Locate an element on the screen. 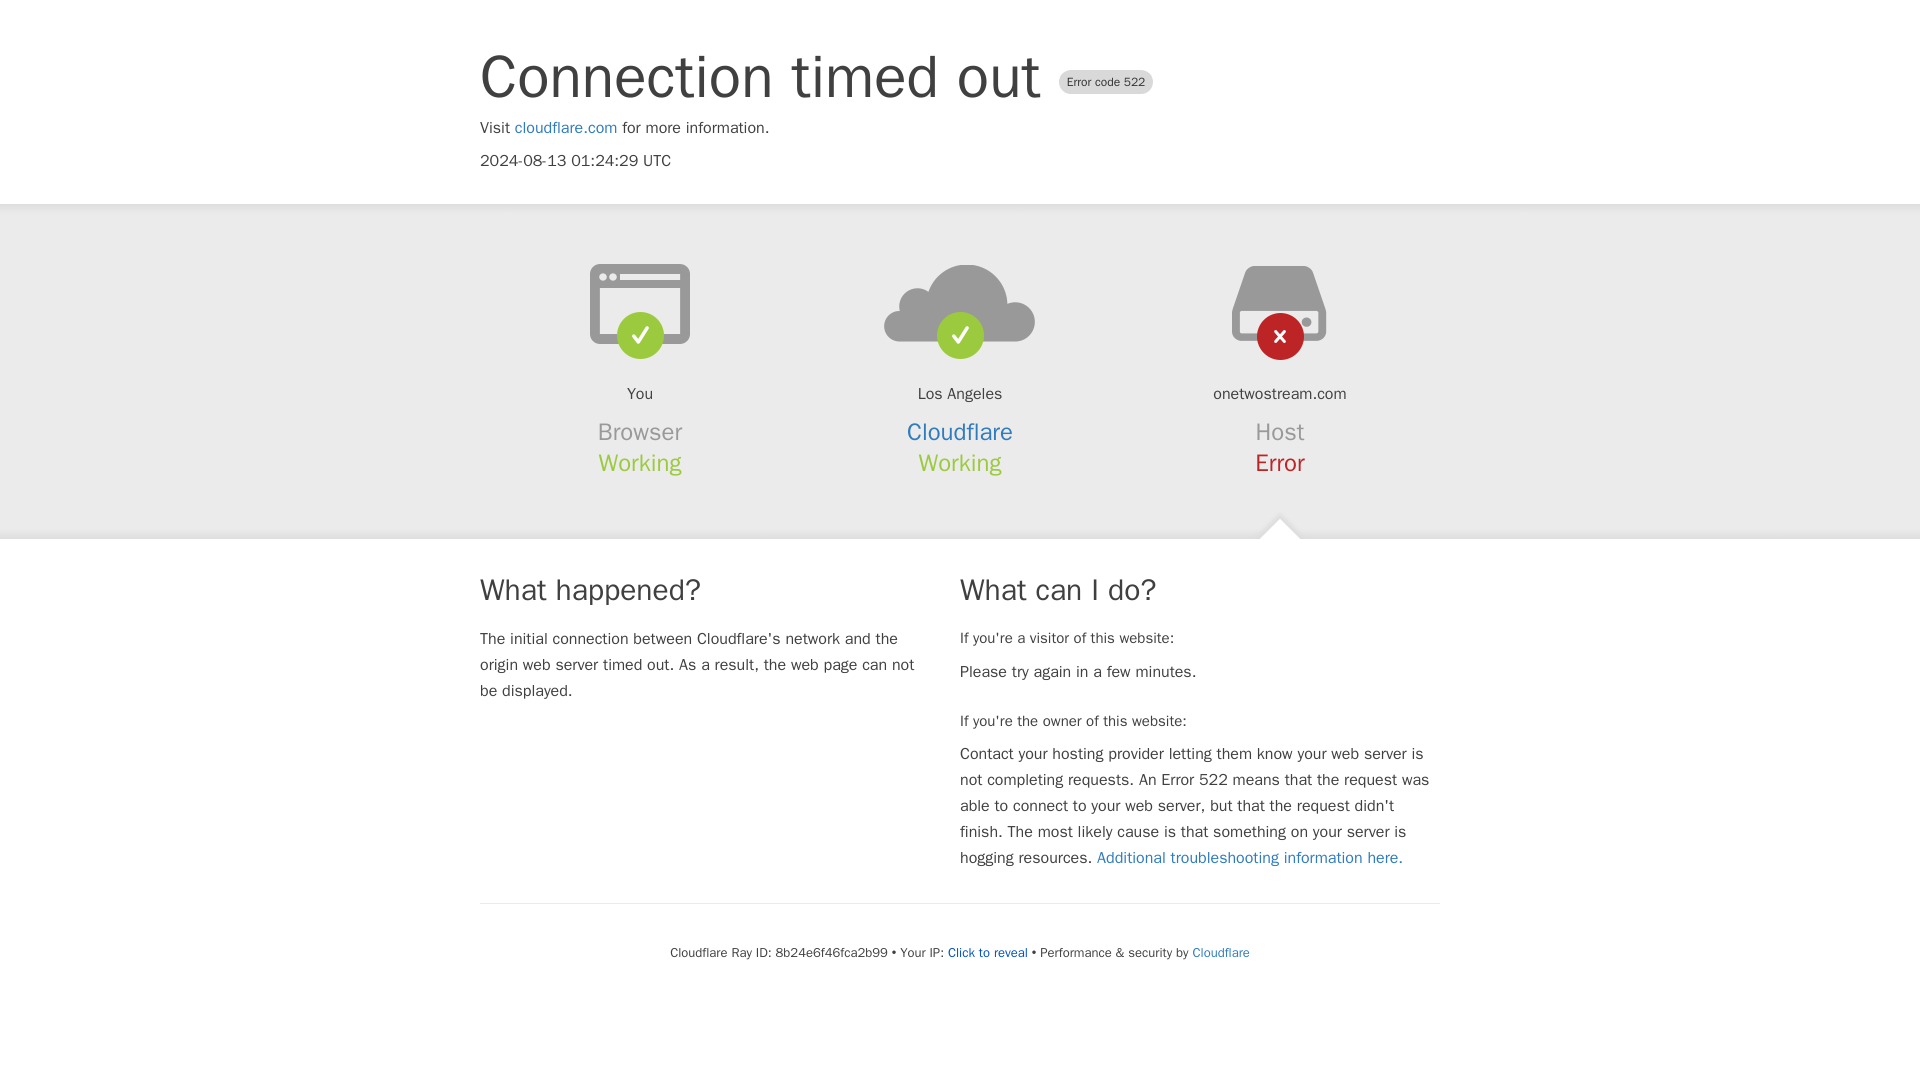 This screenshot has height=1080, width=1920. Cloudflare is located at coordinates (1220, 952).